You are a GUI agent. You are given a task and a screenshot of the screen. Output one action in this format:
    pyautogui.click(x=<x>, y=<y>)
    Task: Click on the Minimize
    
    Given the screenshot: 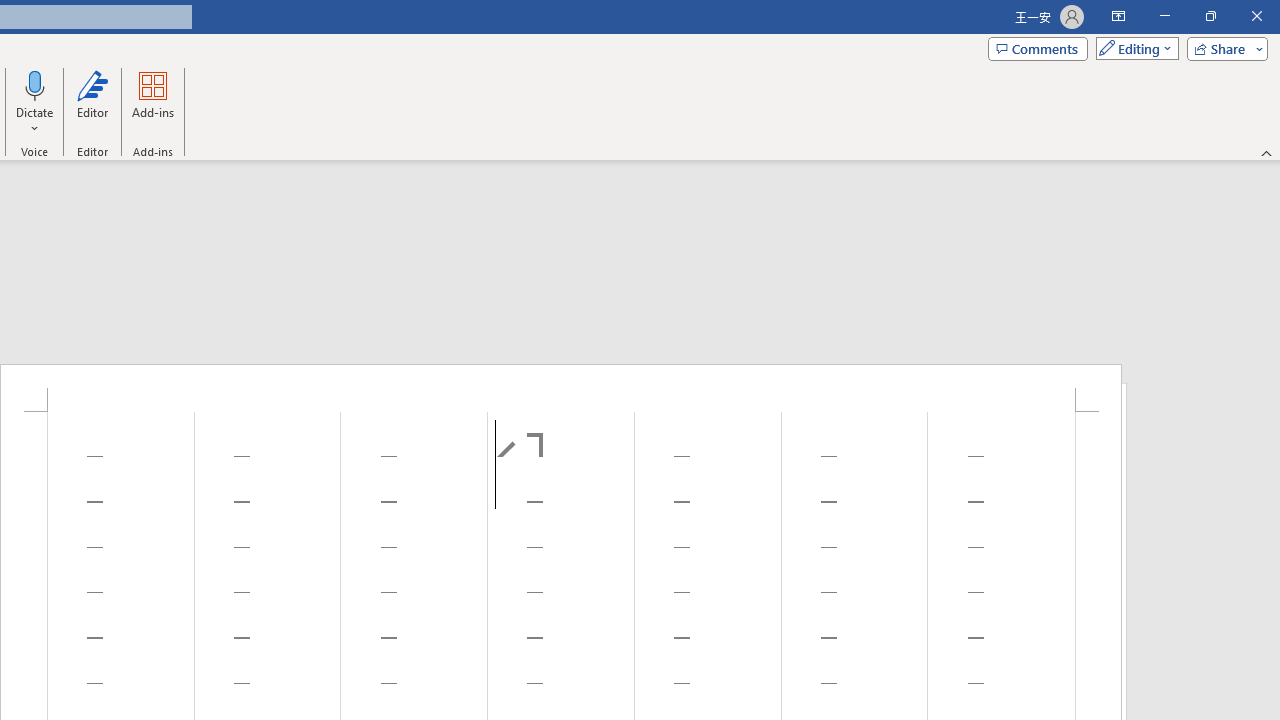 What is the action you would take?
    pyautogui.click(x=1164, y=16)
    